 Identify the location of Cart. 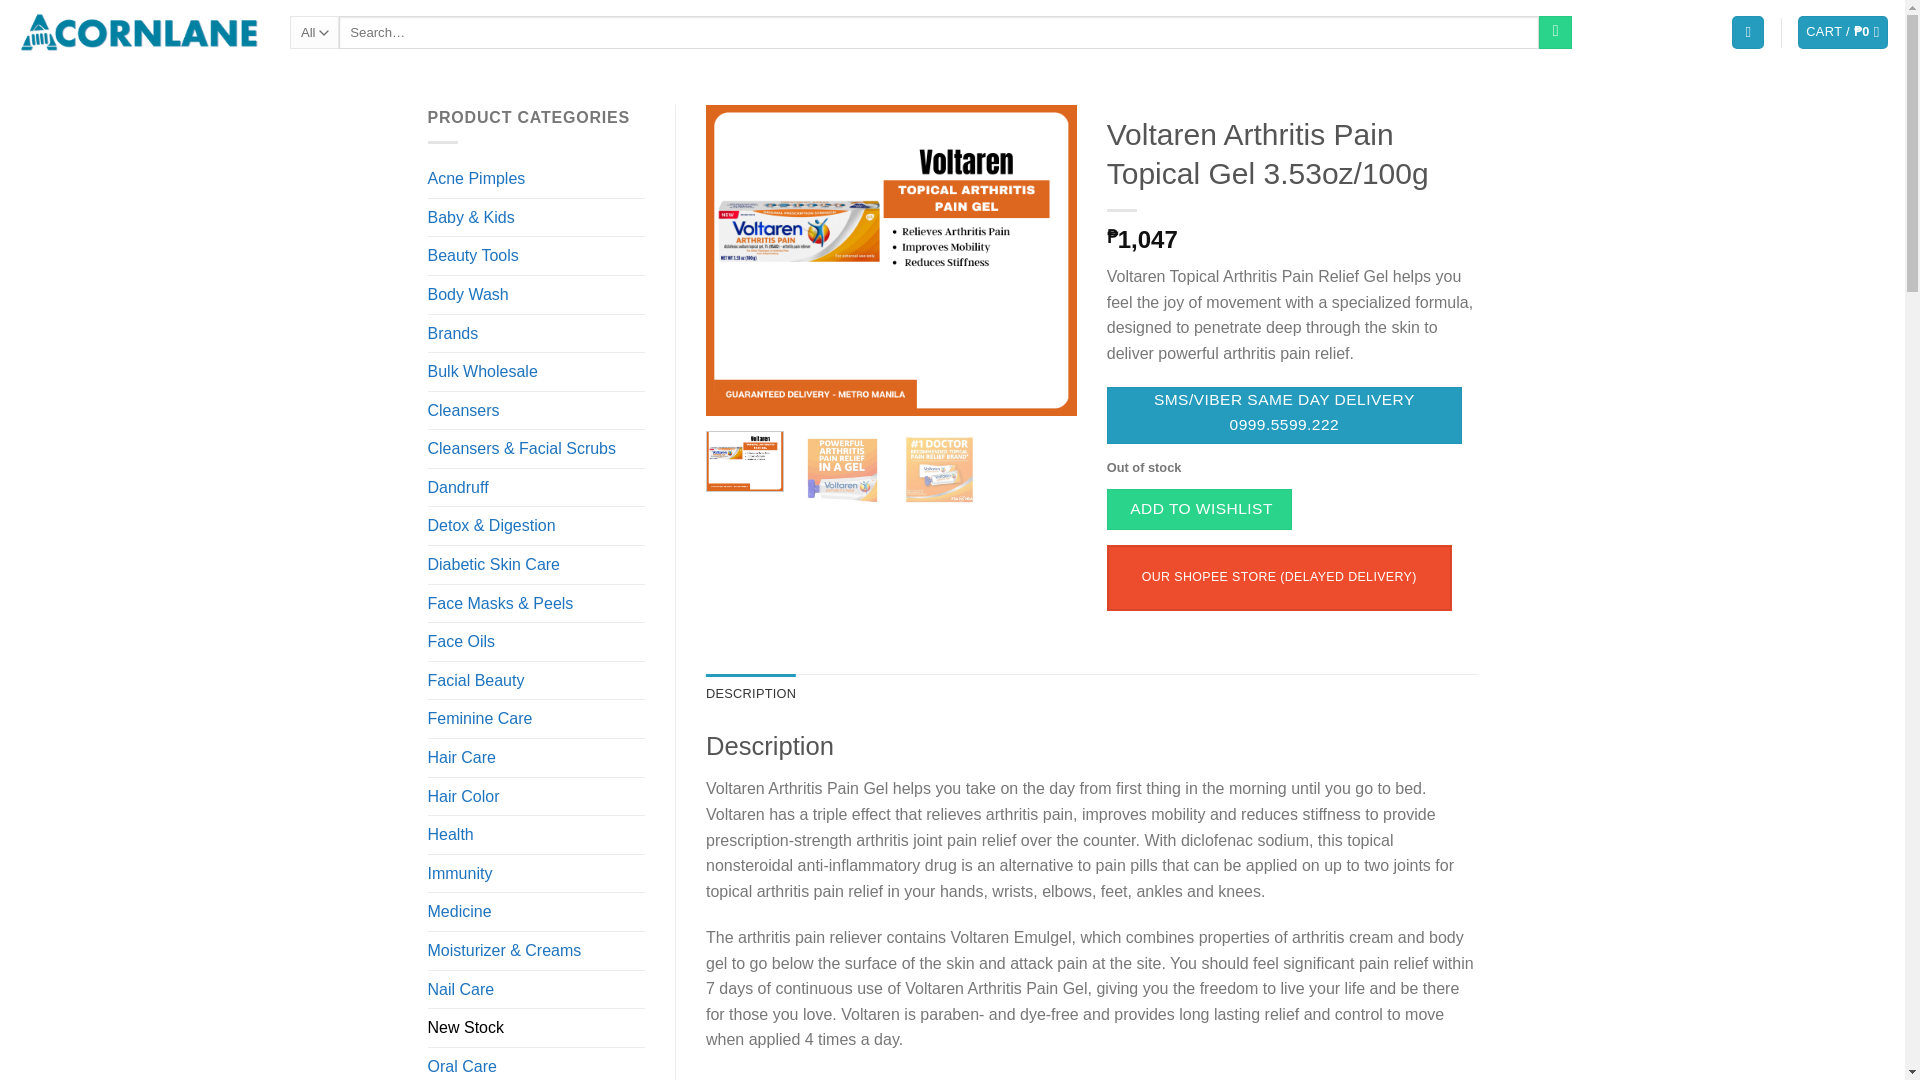
(1843, 32).